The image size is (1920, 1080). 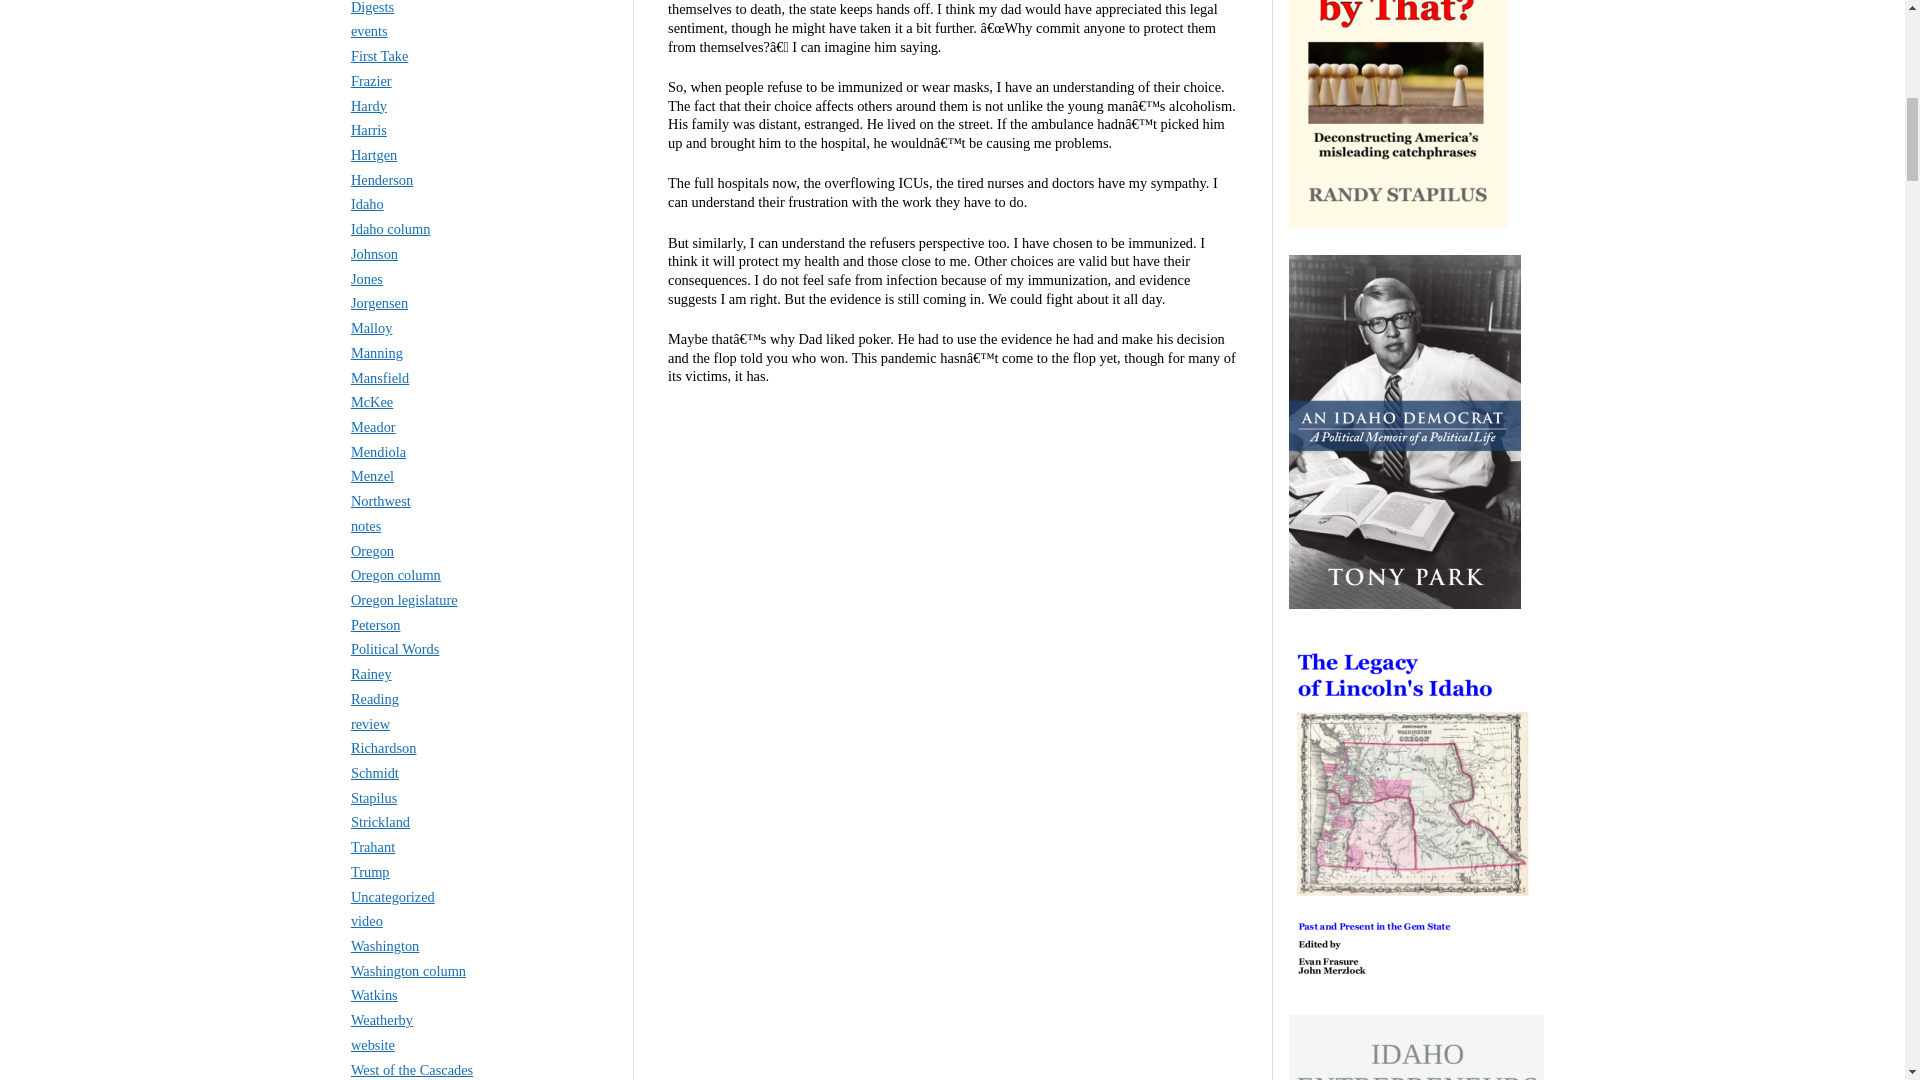 What do you see at coordinates (369, 30) in the screenshot?
I see `events` at bounding box center [369, 30].